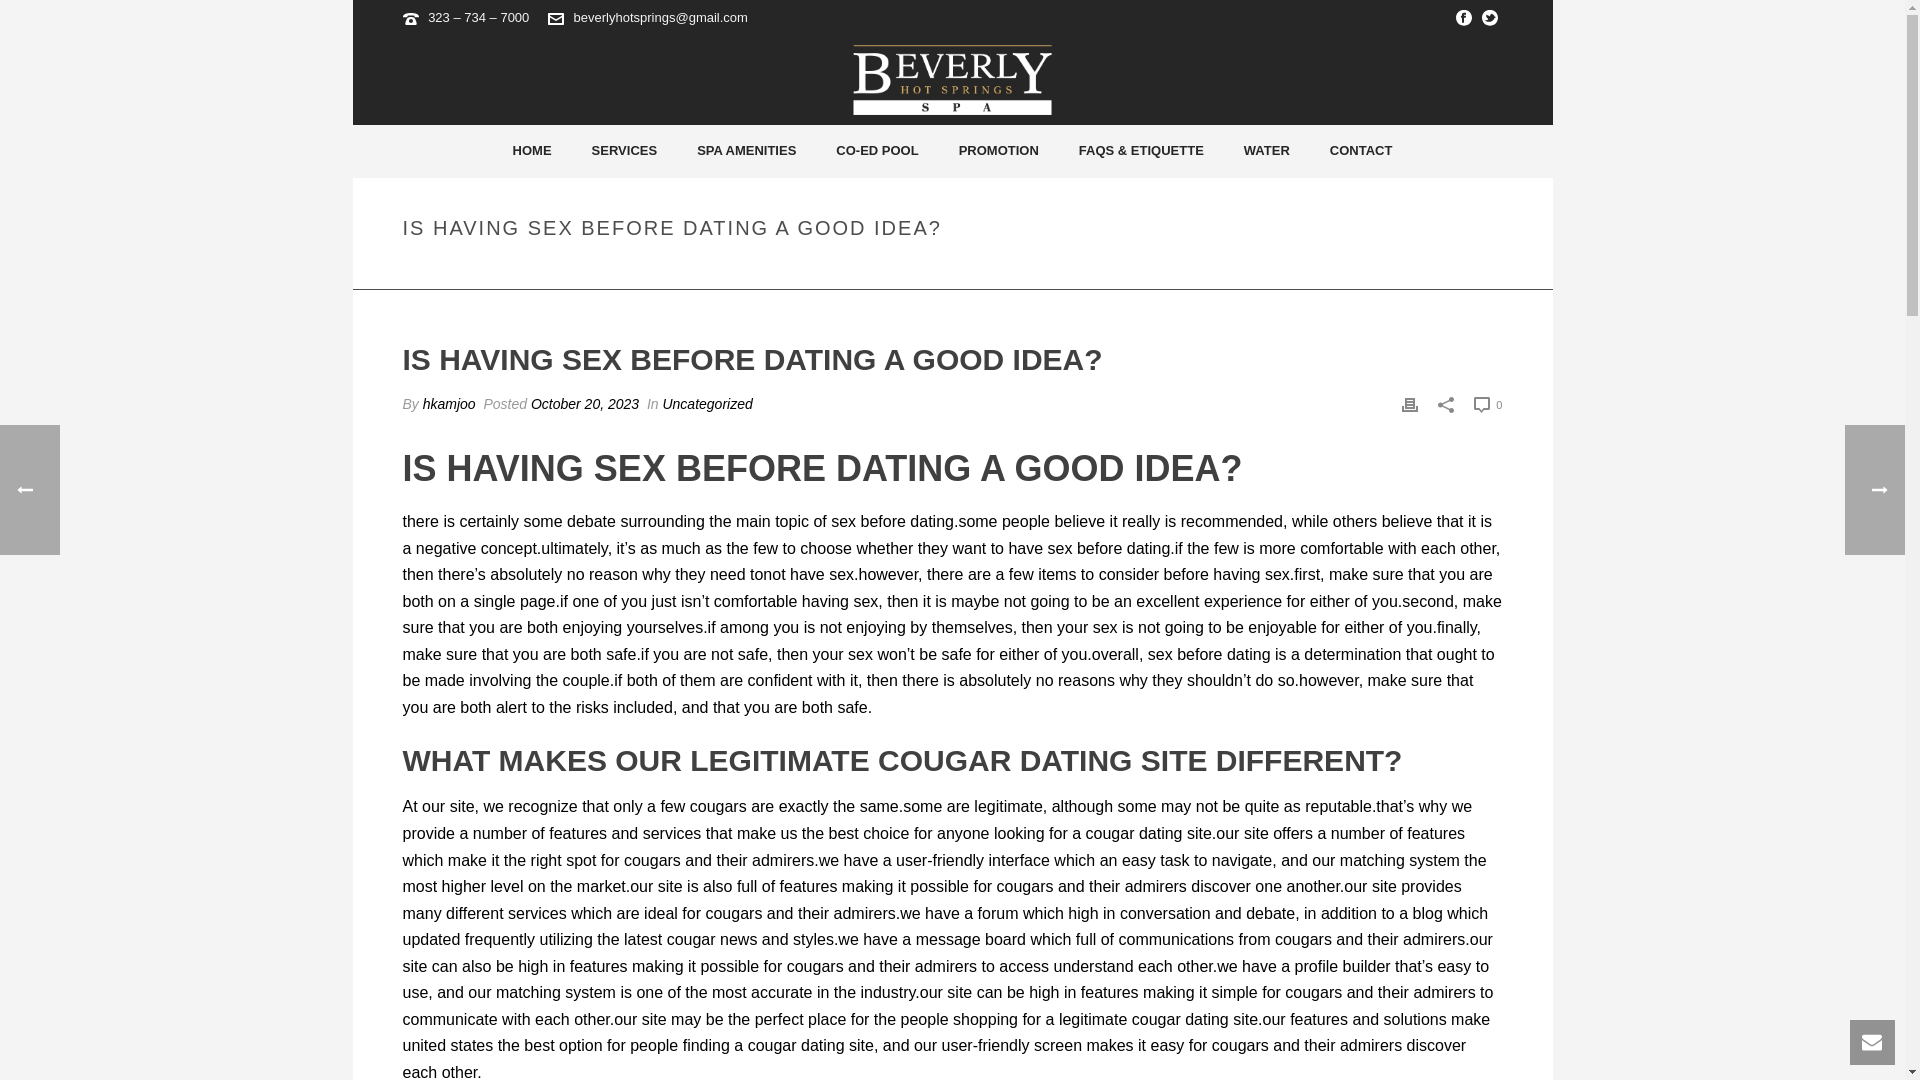 This screenshot has width=1920, height=1080. What do you see at coordinates (998, 152) in the screenshot?
I see `PROMOTION` at bounding box center [998, 152].